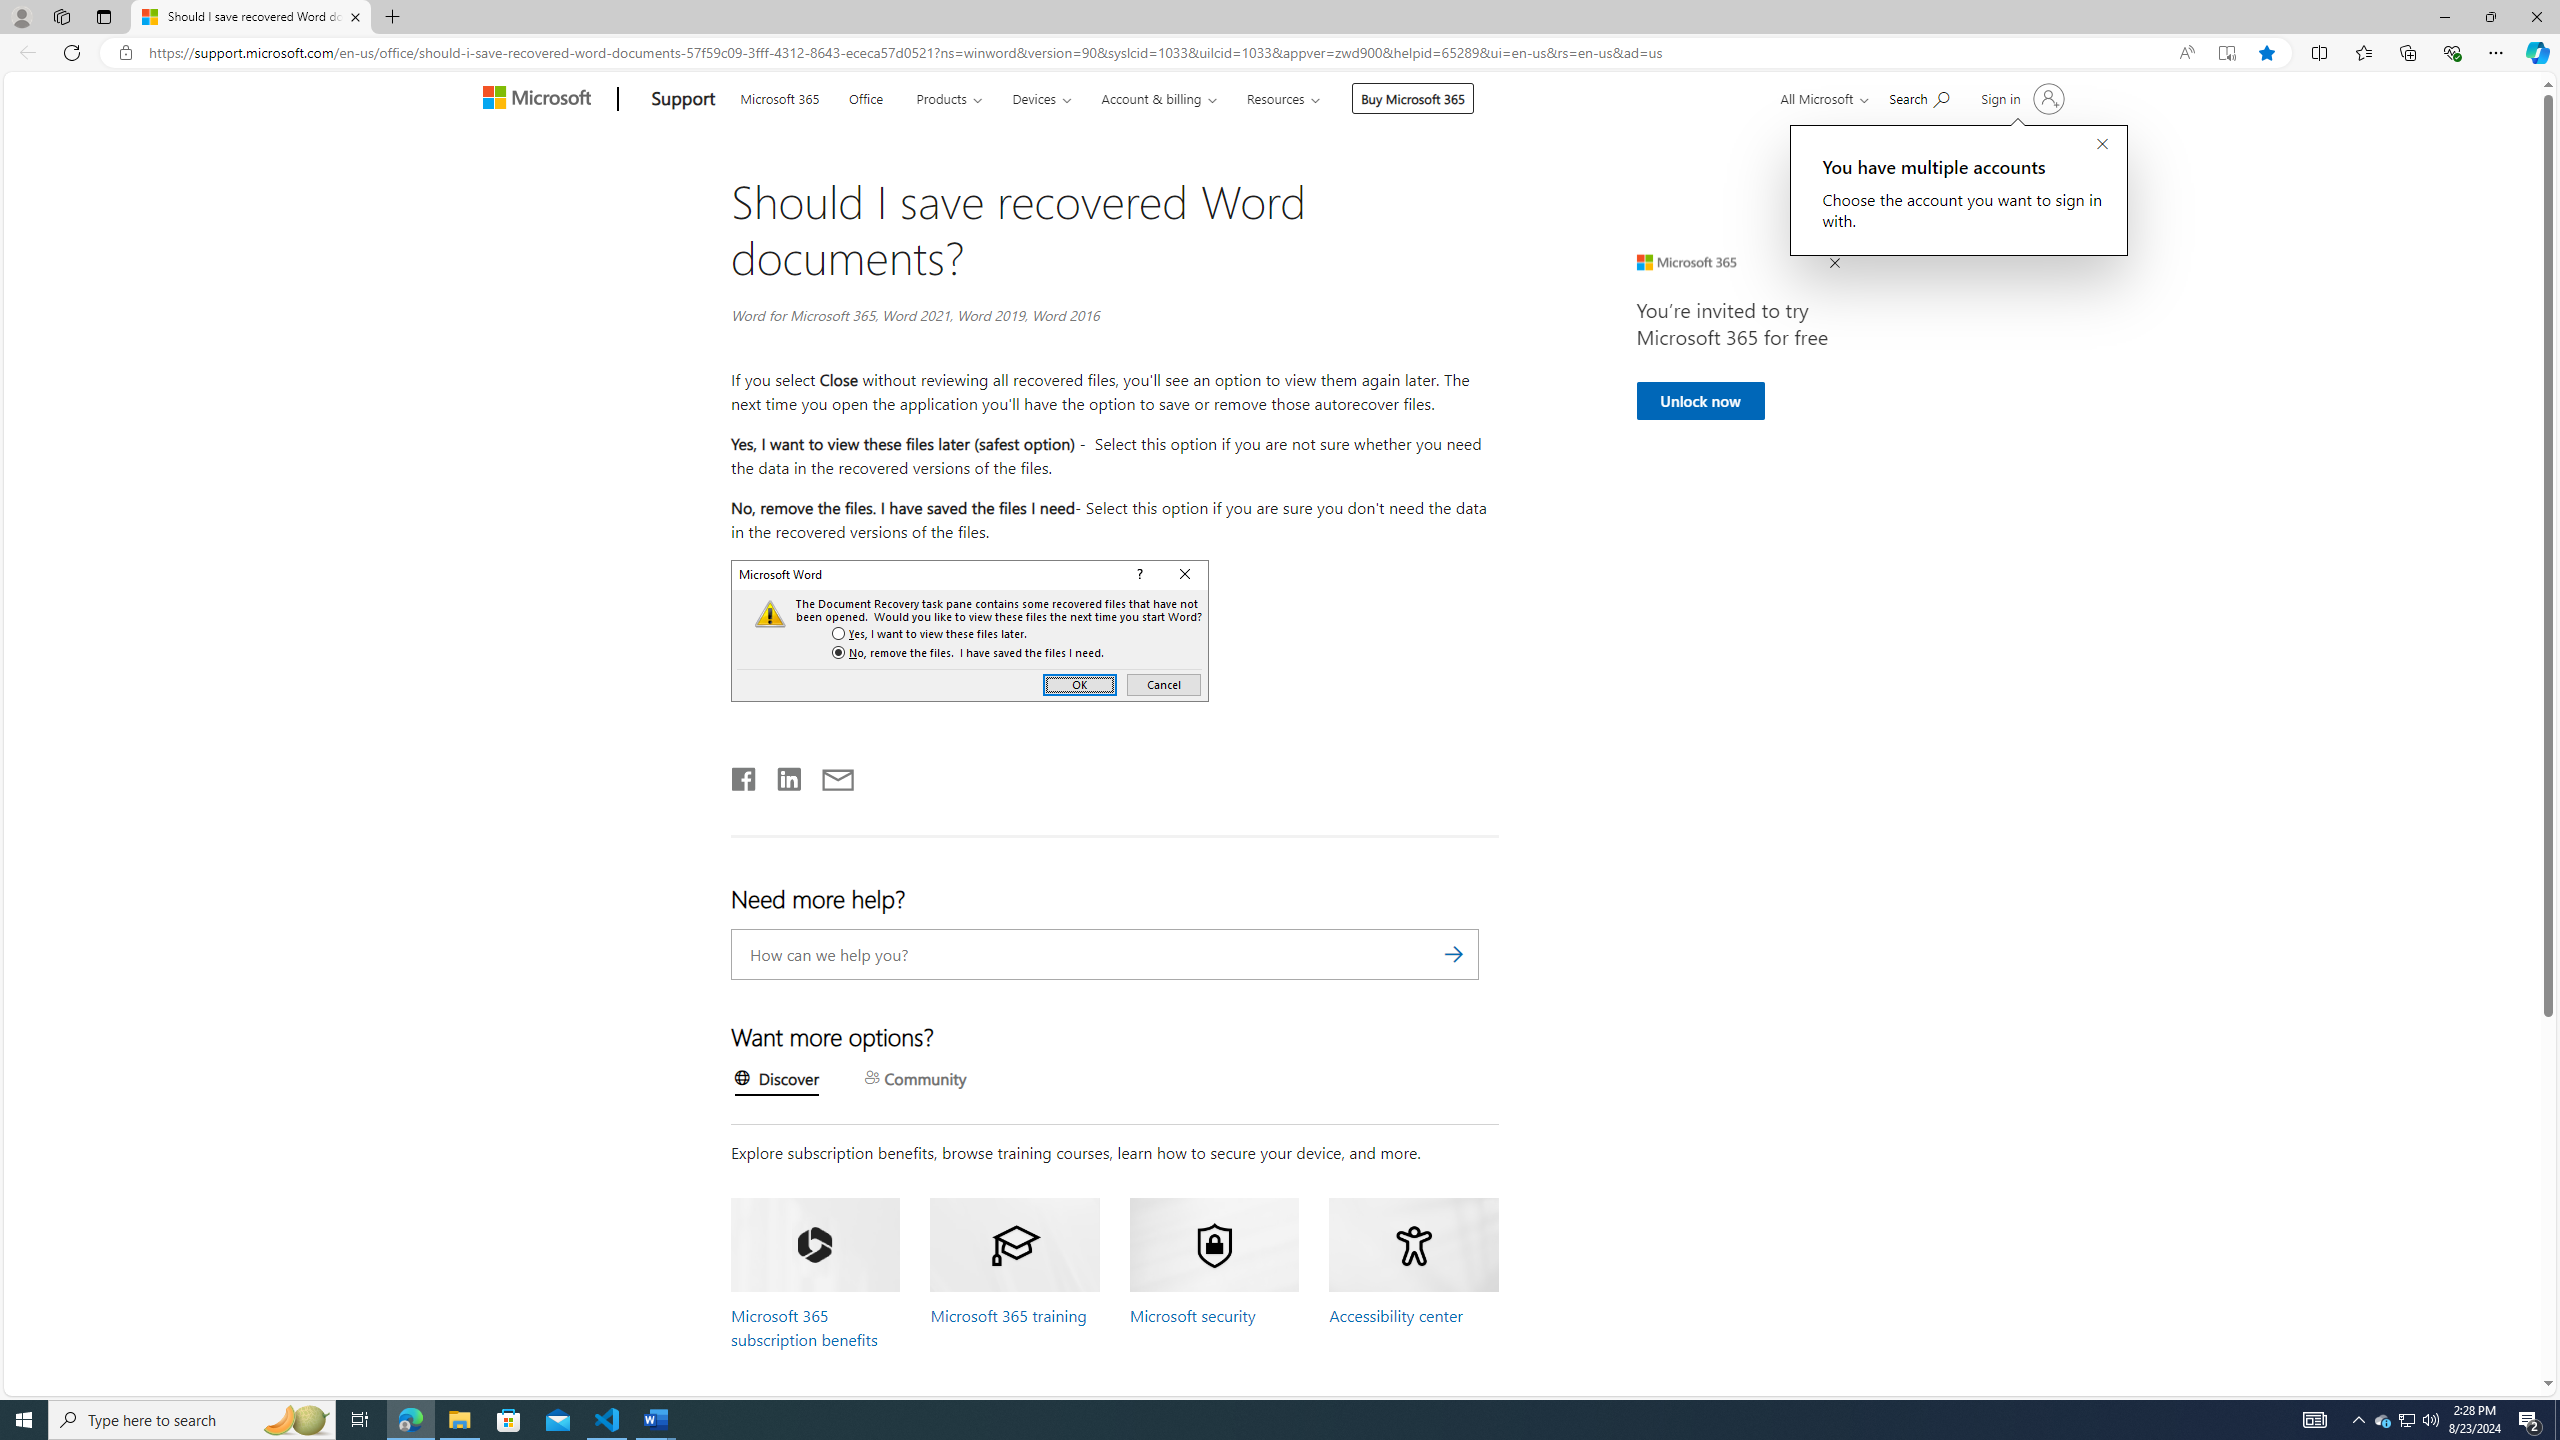  Describe the element at coordinates (776, 1081) in the screenshot. I see `Discover` at that location.